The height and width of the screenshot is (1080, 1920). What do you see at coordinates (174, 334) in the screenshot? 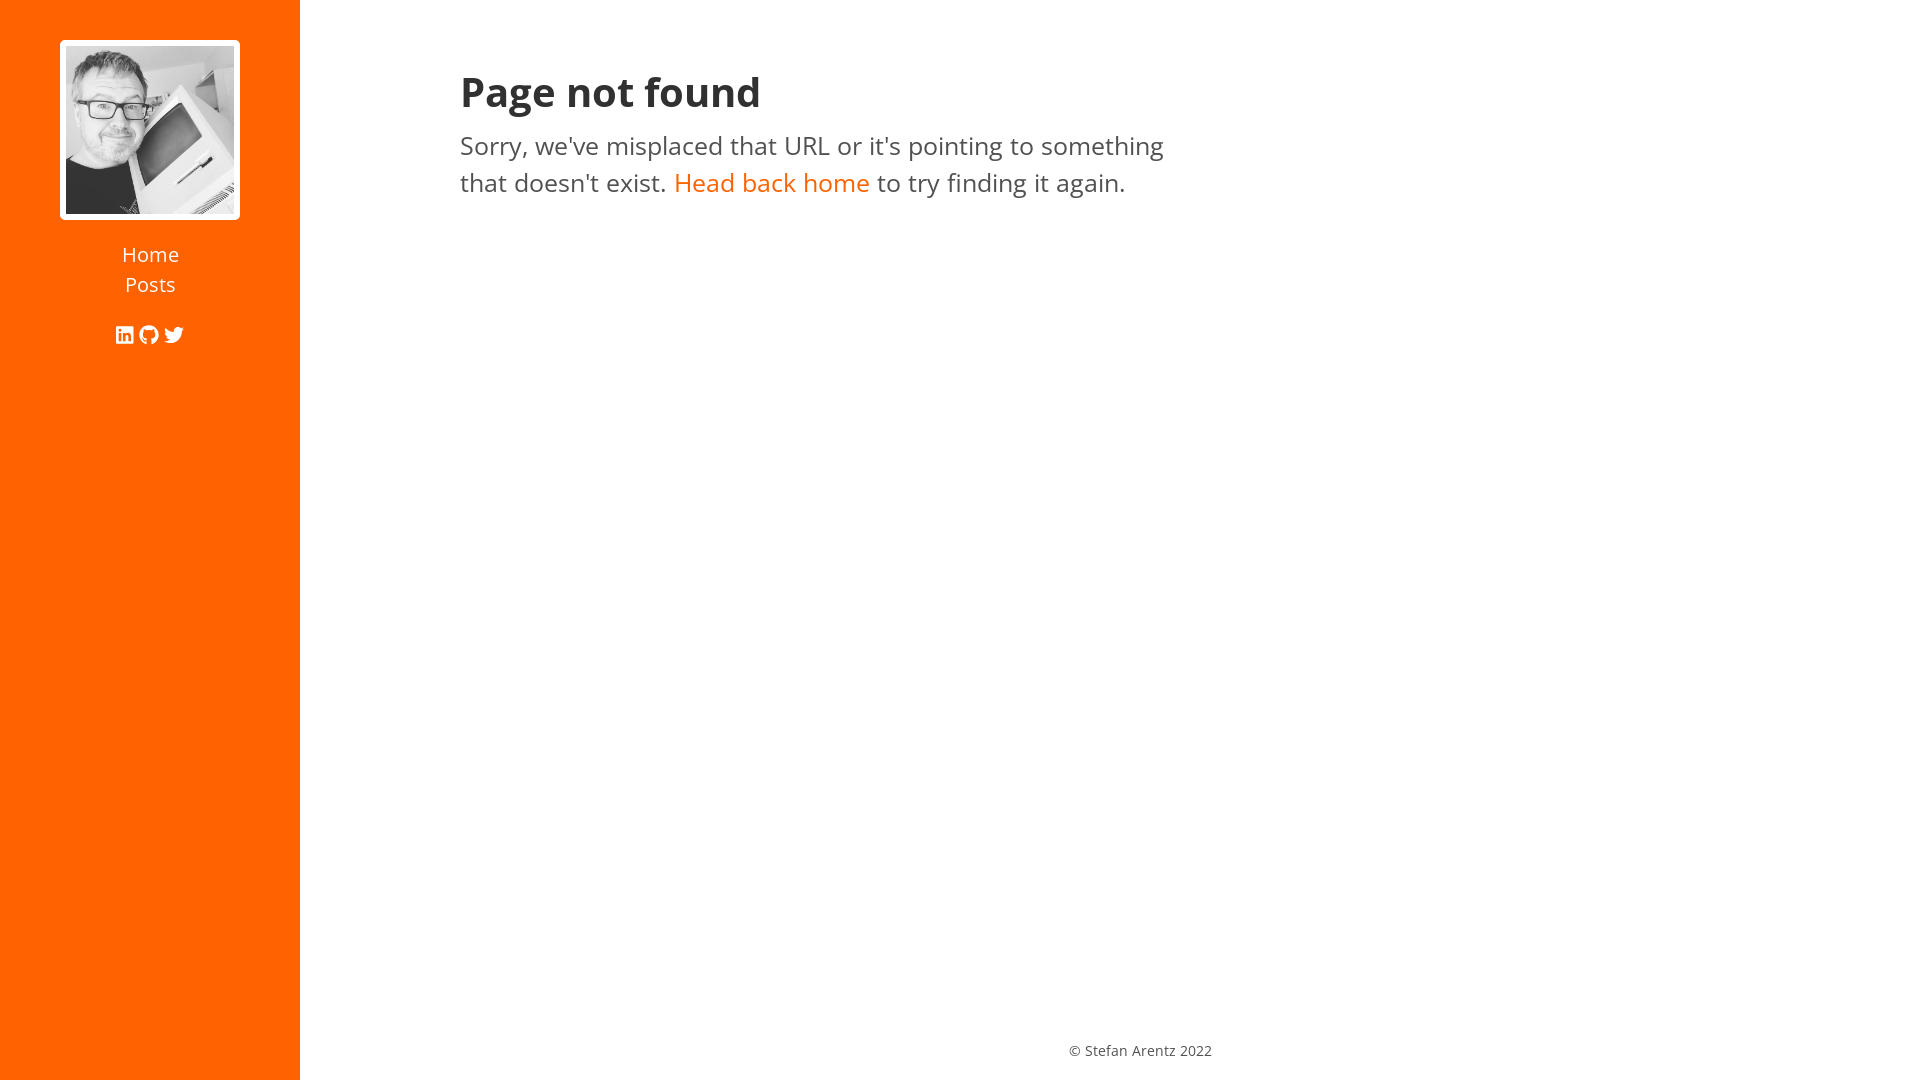
I see `Twitter` at bounding box center [174, 334].